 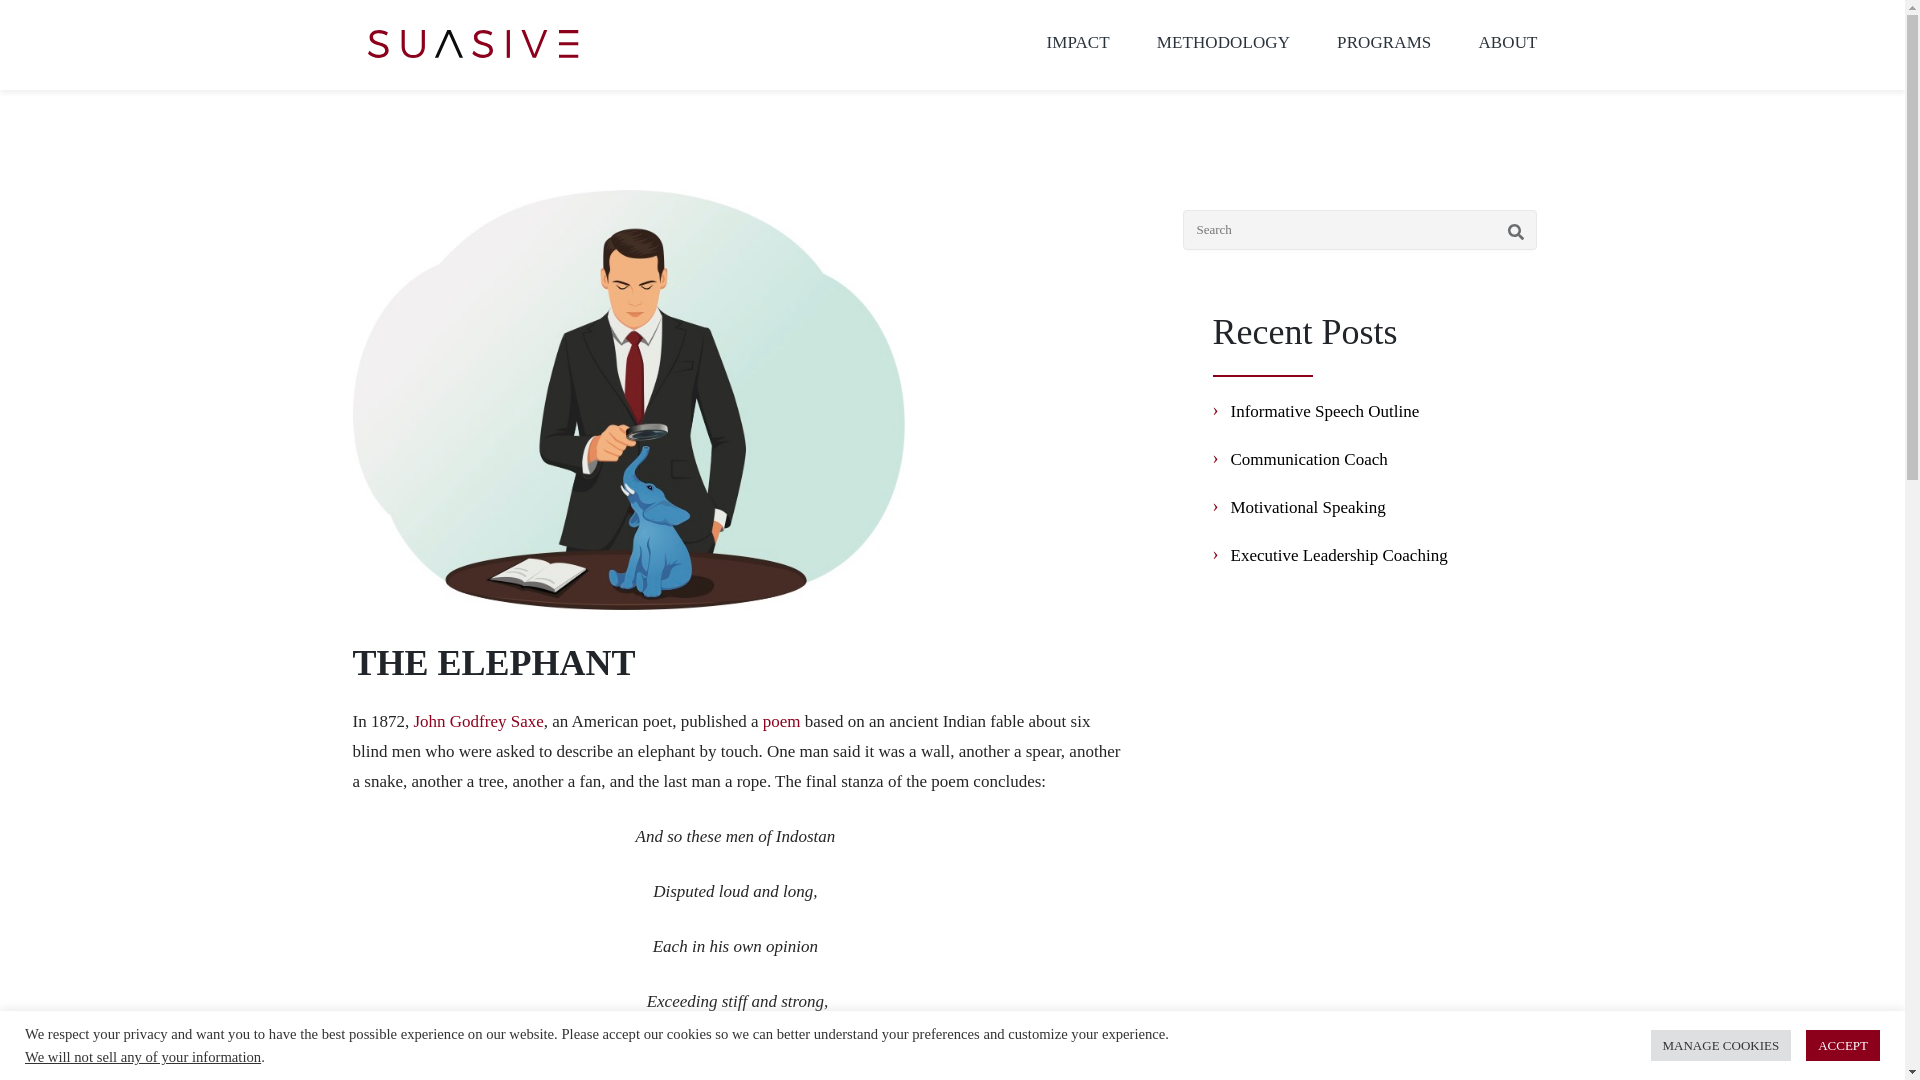 I want to click on PROGRAMS, so click(x=1383, y=43).